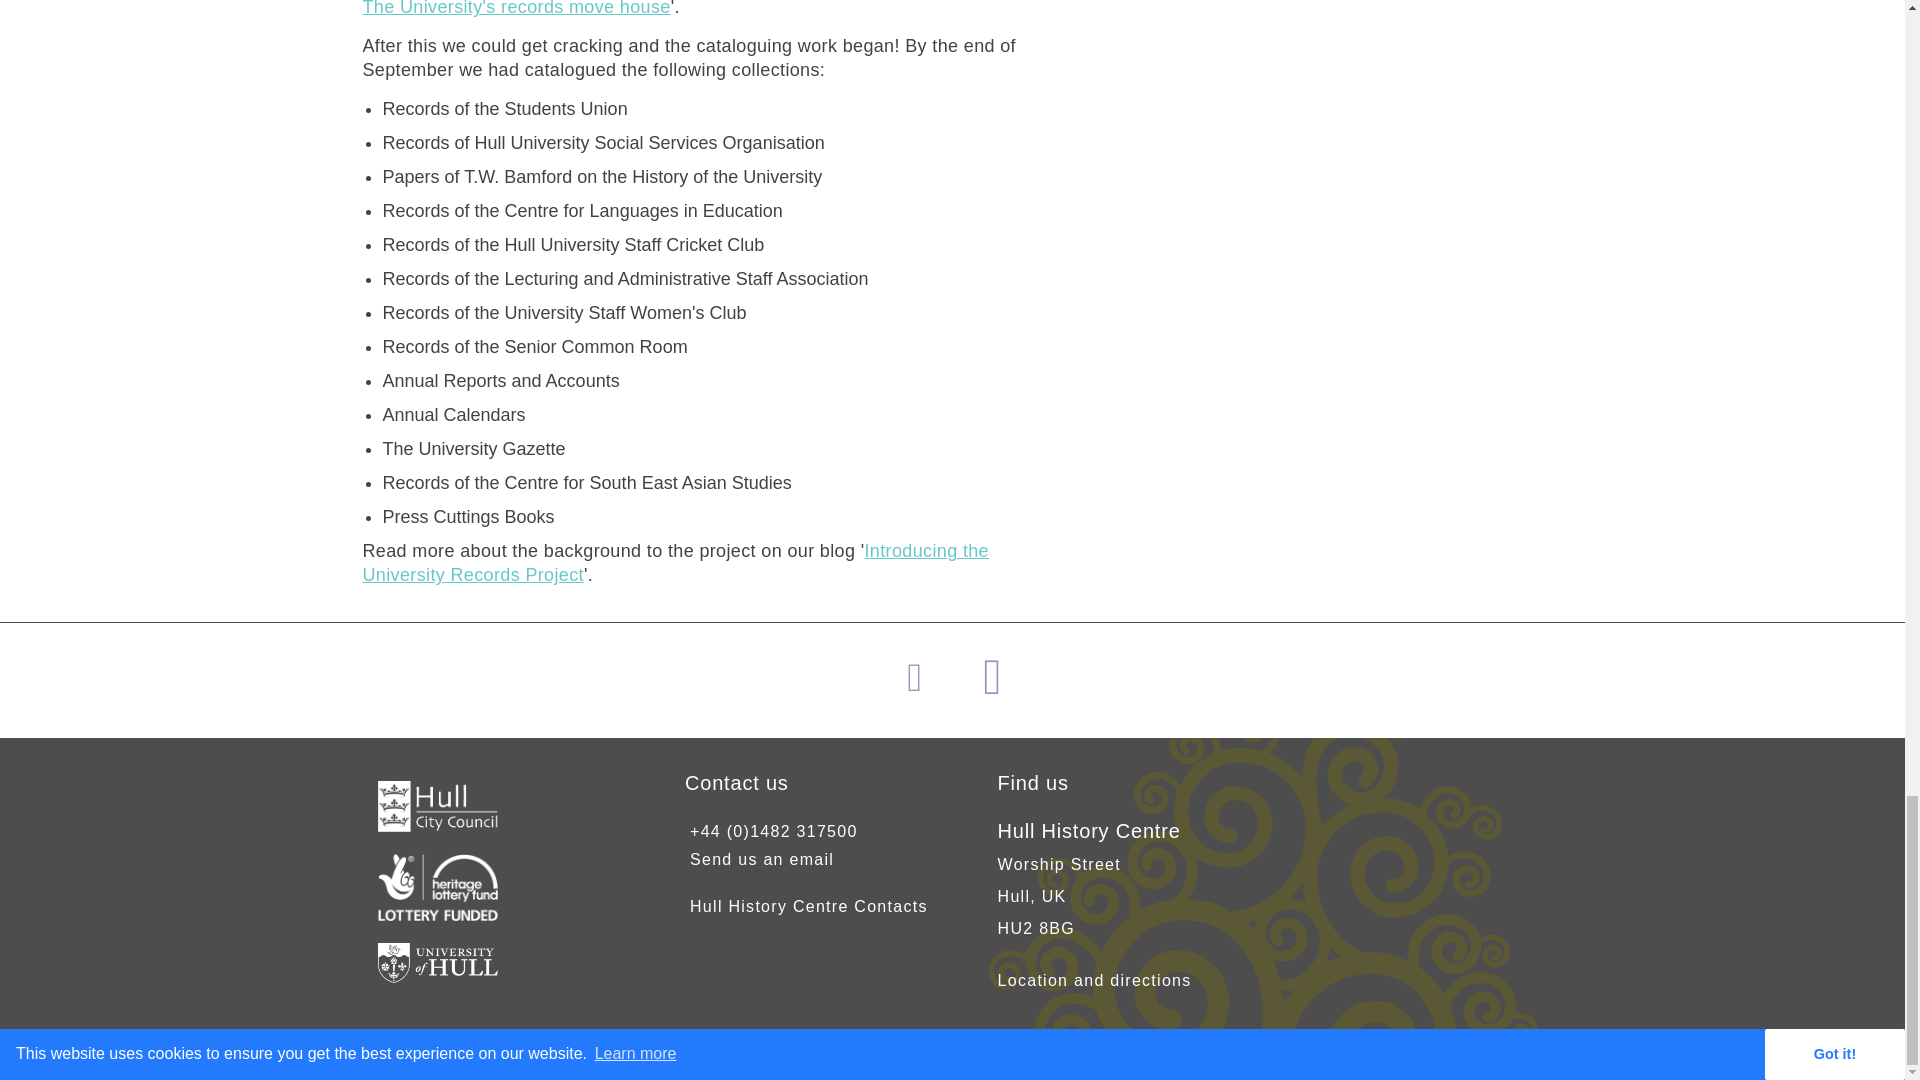 Image resolution: width=1920 pixels, height=1080 pixels. I want to click on Privacy, so click(1130, 1056).